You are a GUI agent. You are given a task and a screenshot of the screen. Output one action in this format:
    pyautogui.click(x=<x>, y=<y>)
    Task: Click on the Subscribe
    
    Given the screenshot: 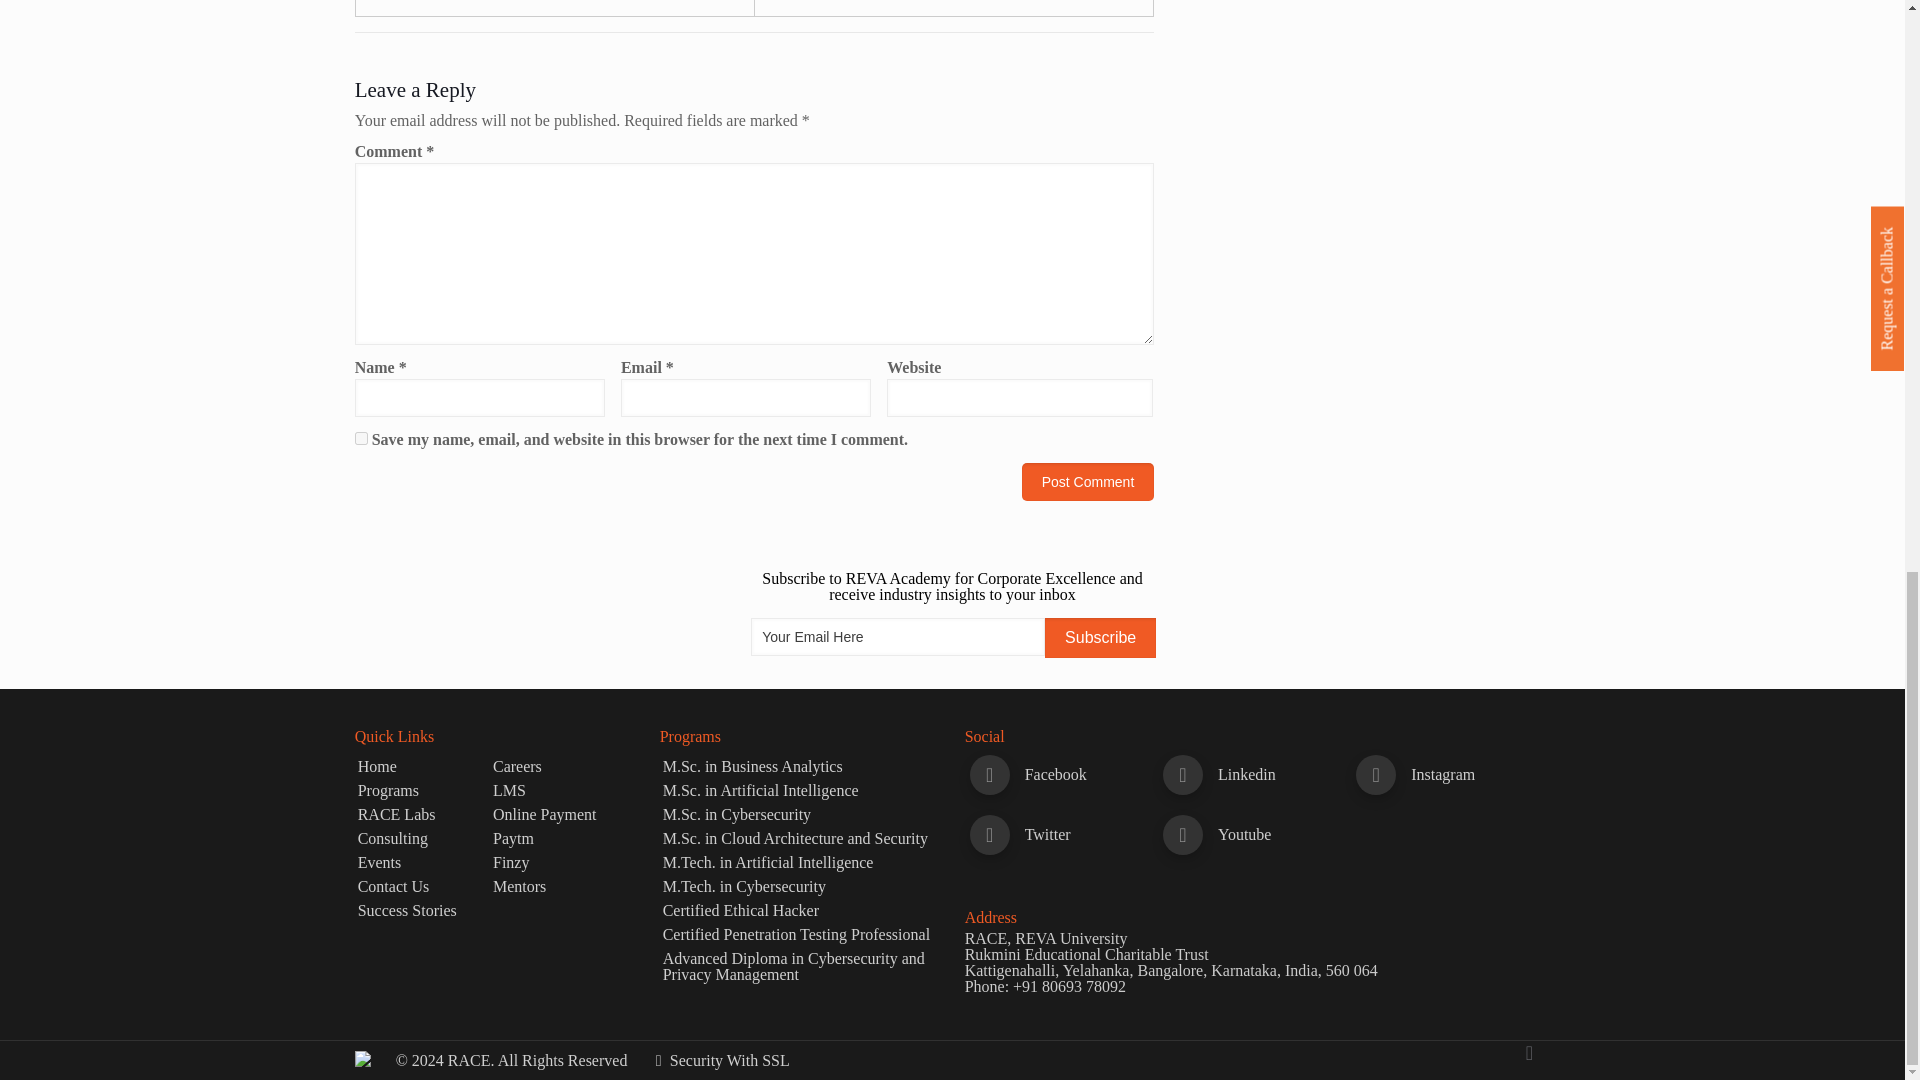 What is the action you would take?
    pyautogui.click(x=1100, y=637)
    